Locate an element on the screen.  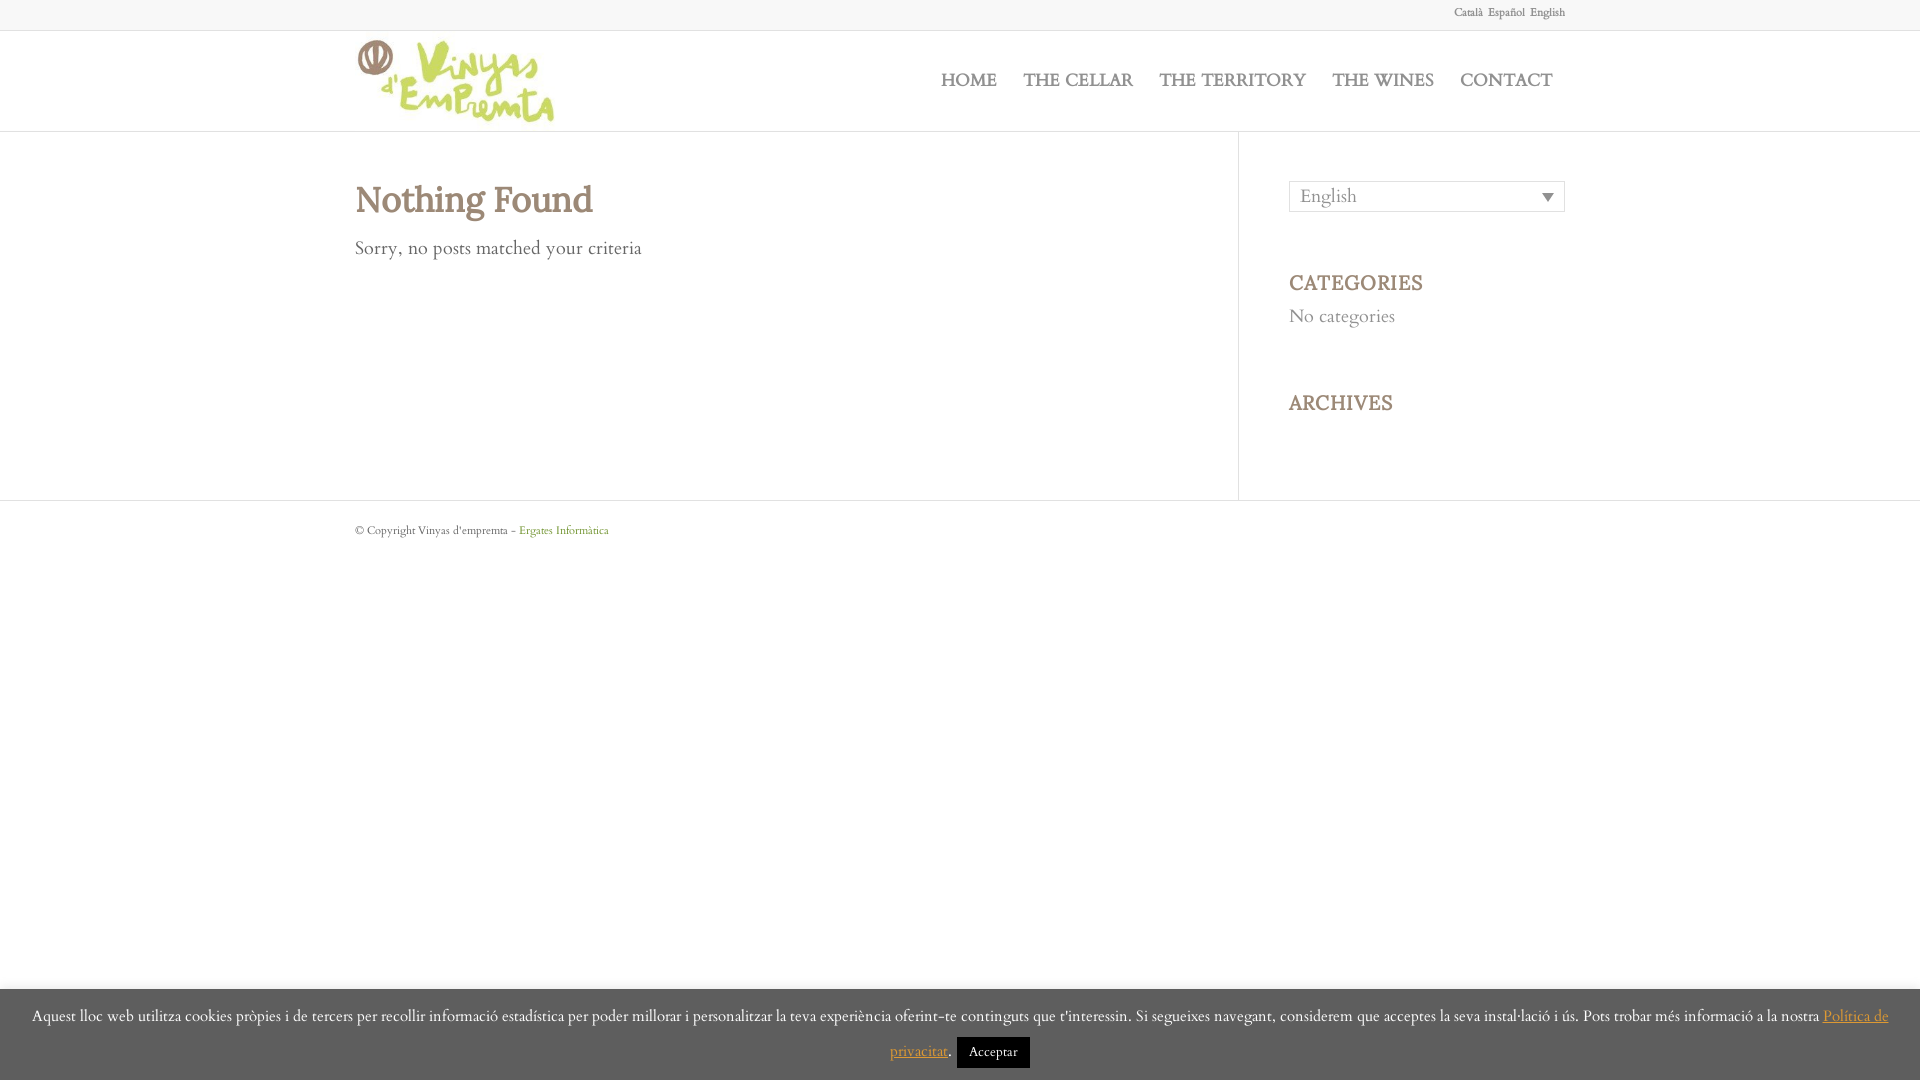
THE TERRITORY is located at coordinates (1232, 81).